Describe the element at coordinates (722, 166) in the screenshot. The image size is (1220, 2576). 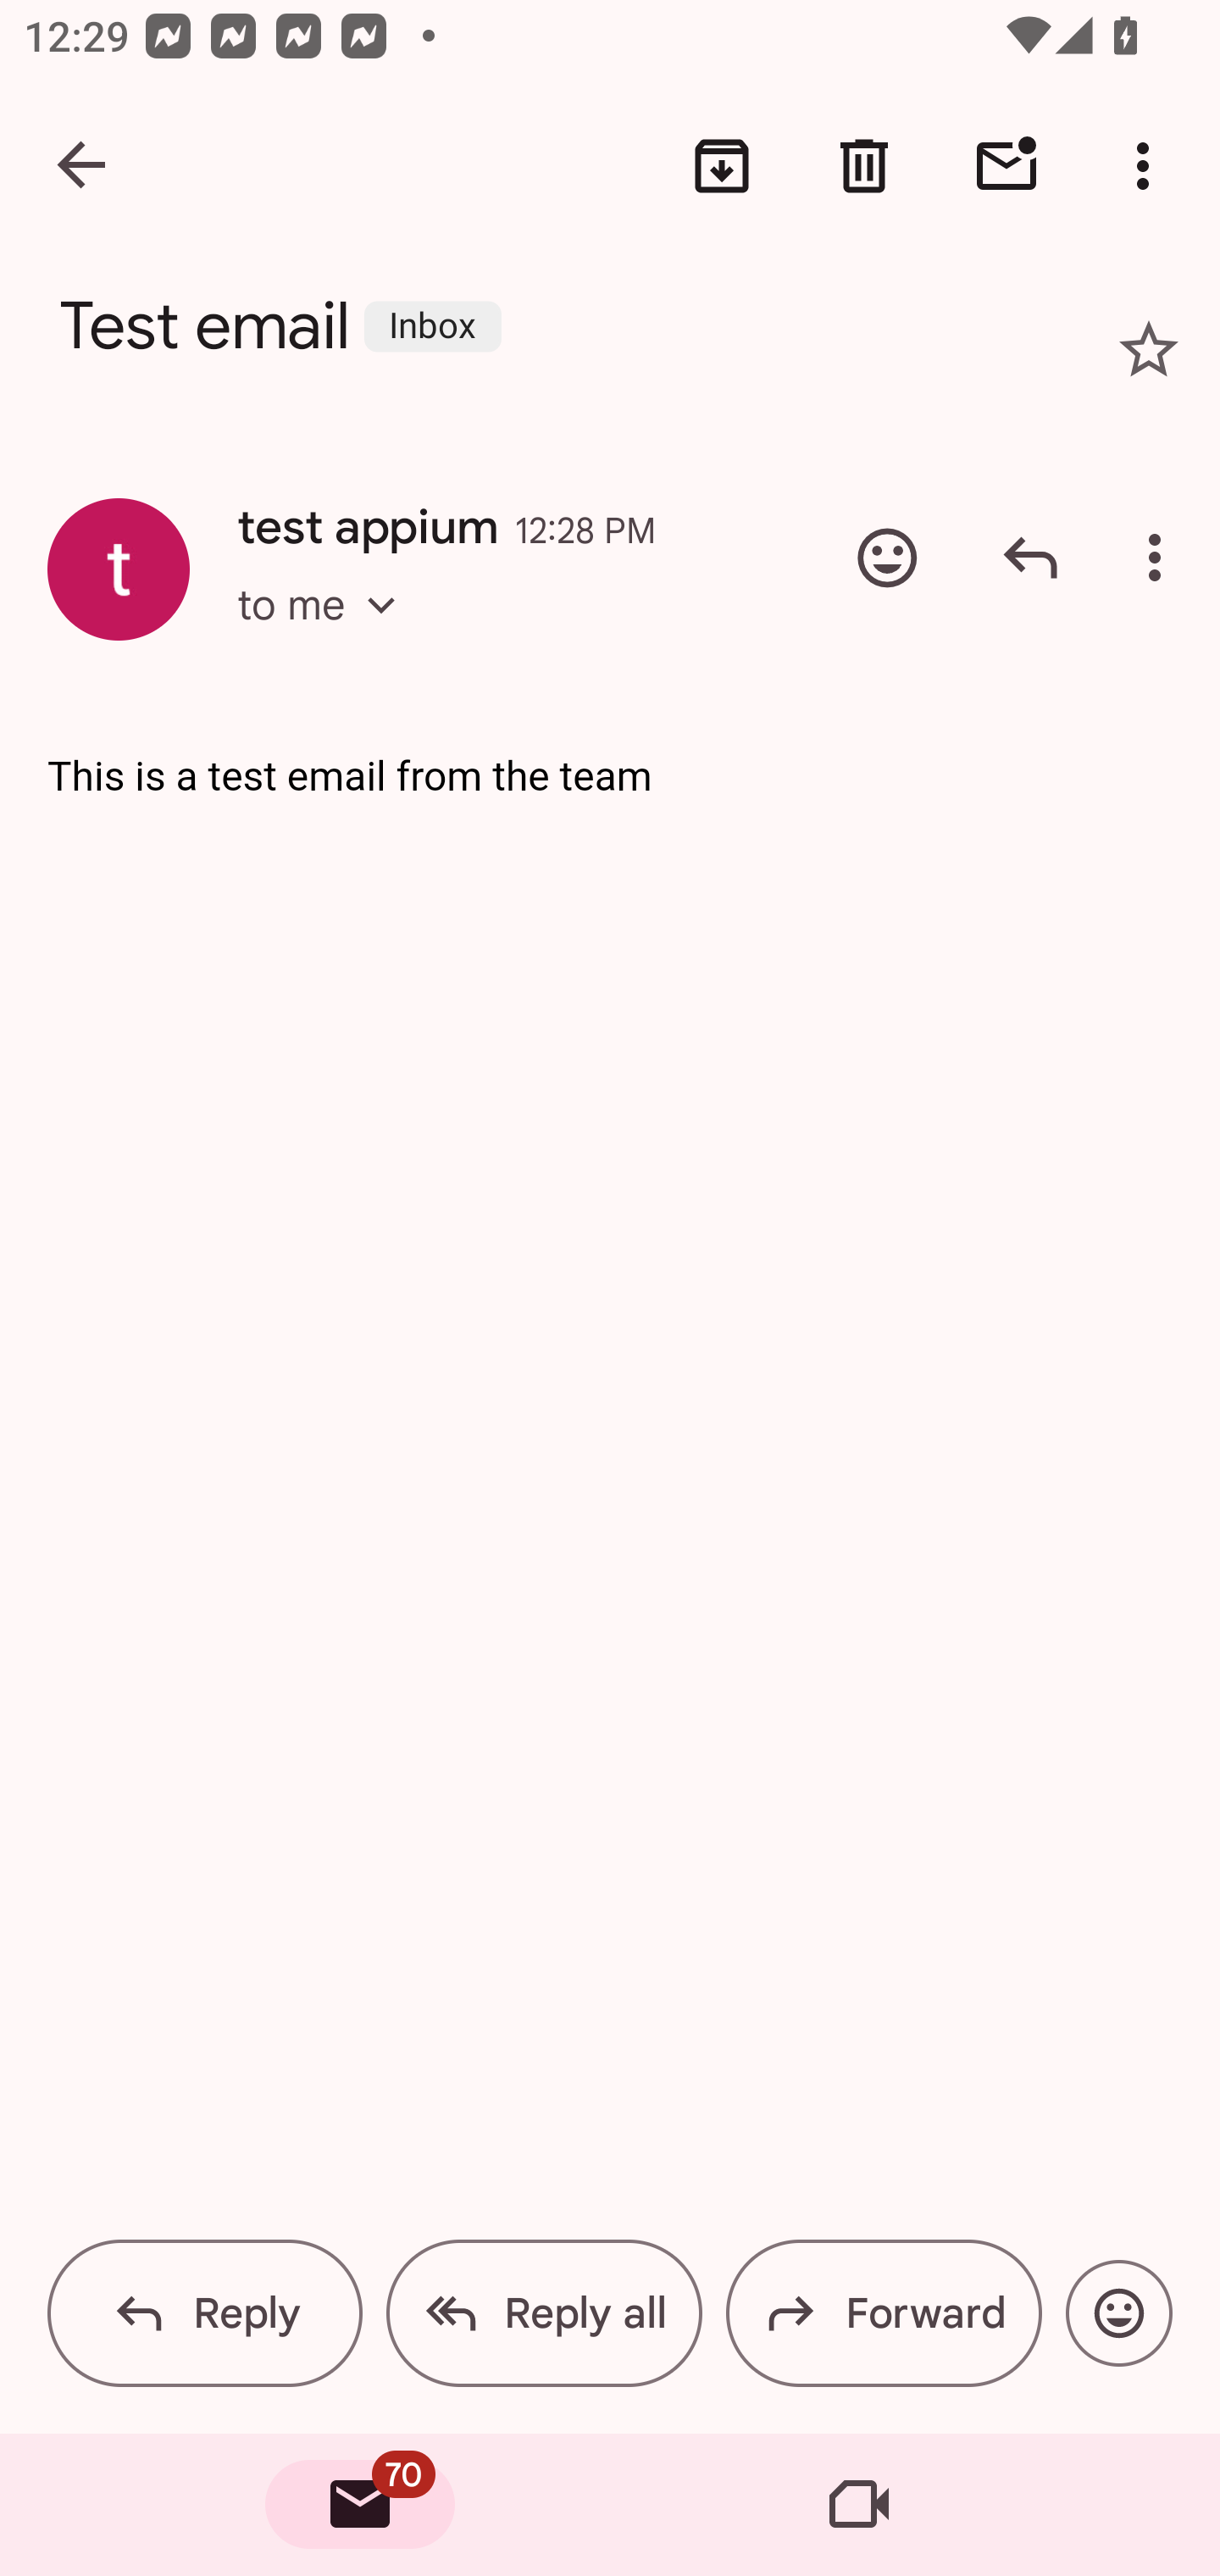
I see `Archive` at that location.